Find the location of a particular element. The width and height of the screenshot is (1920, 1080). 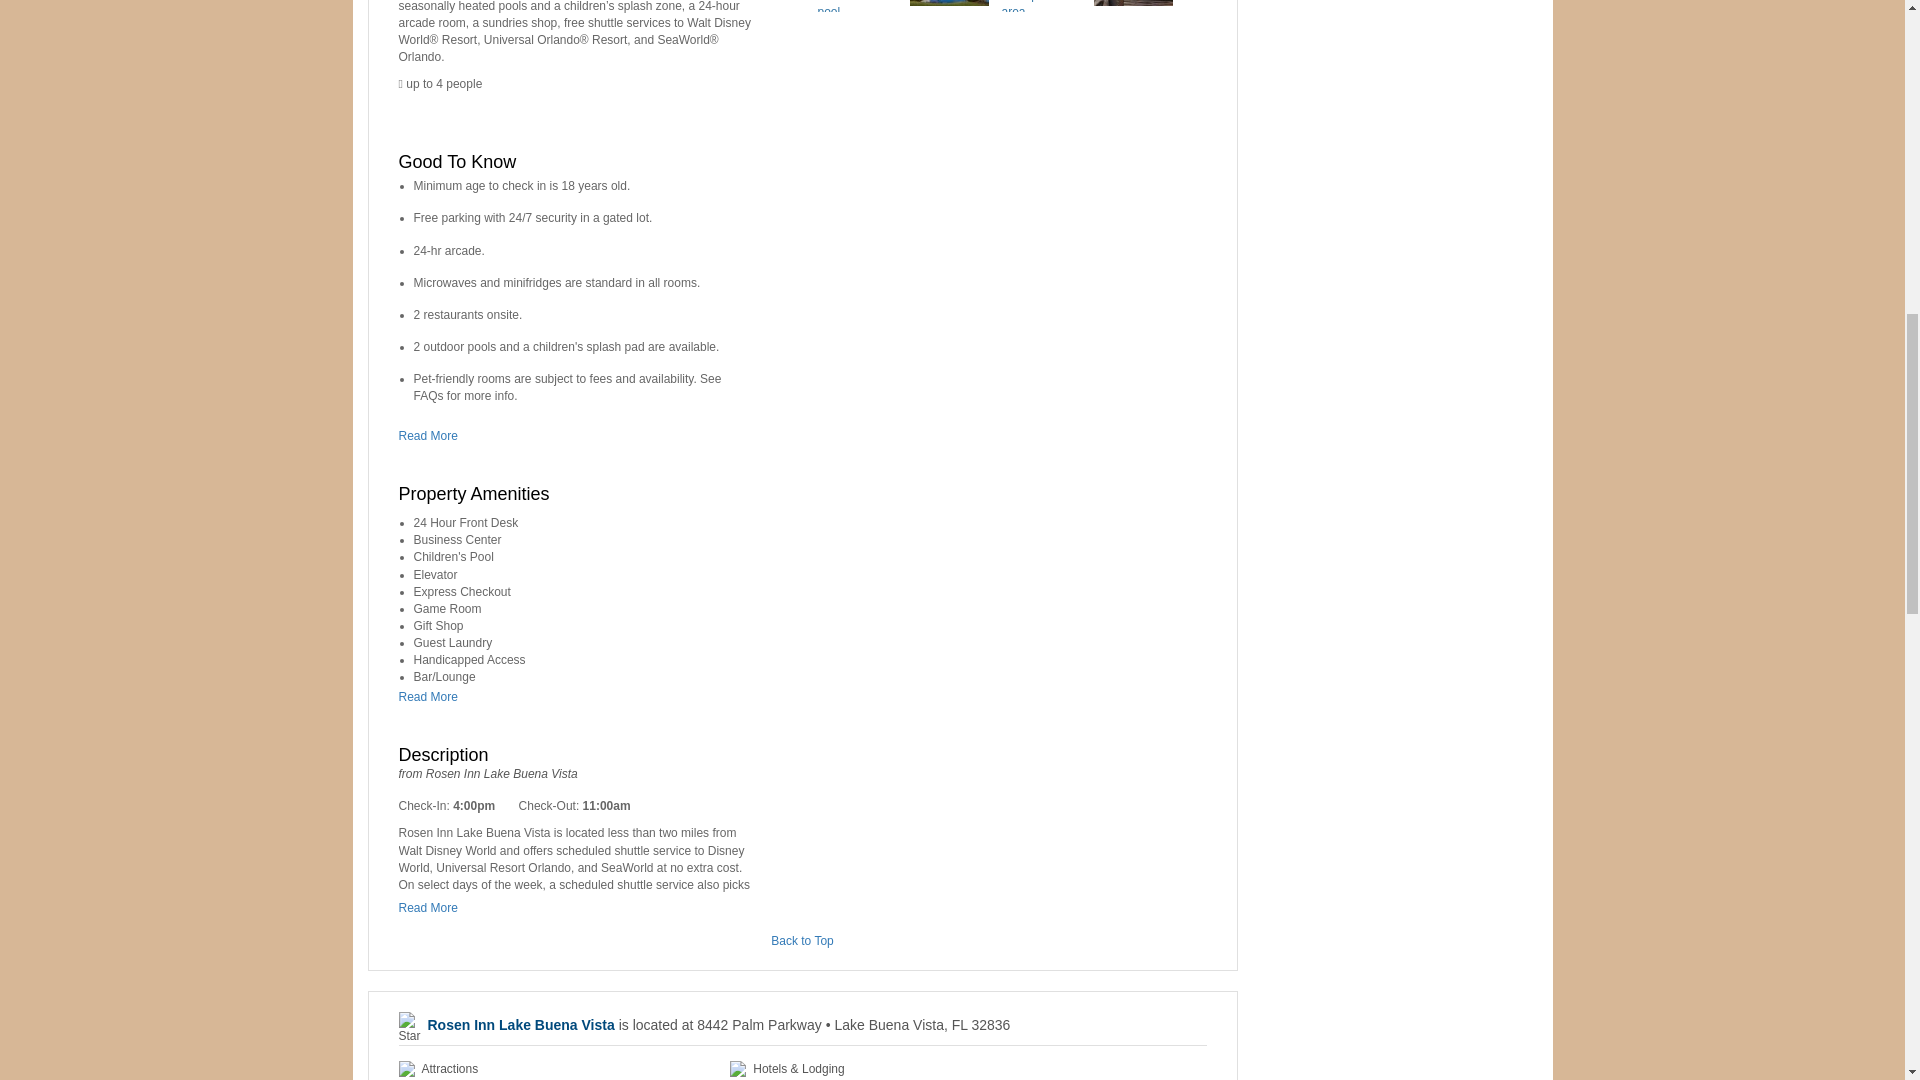

Read More is located at coordinates (432, 697).